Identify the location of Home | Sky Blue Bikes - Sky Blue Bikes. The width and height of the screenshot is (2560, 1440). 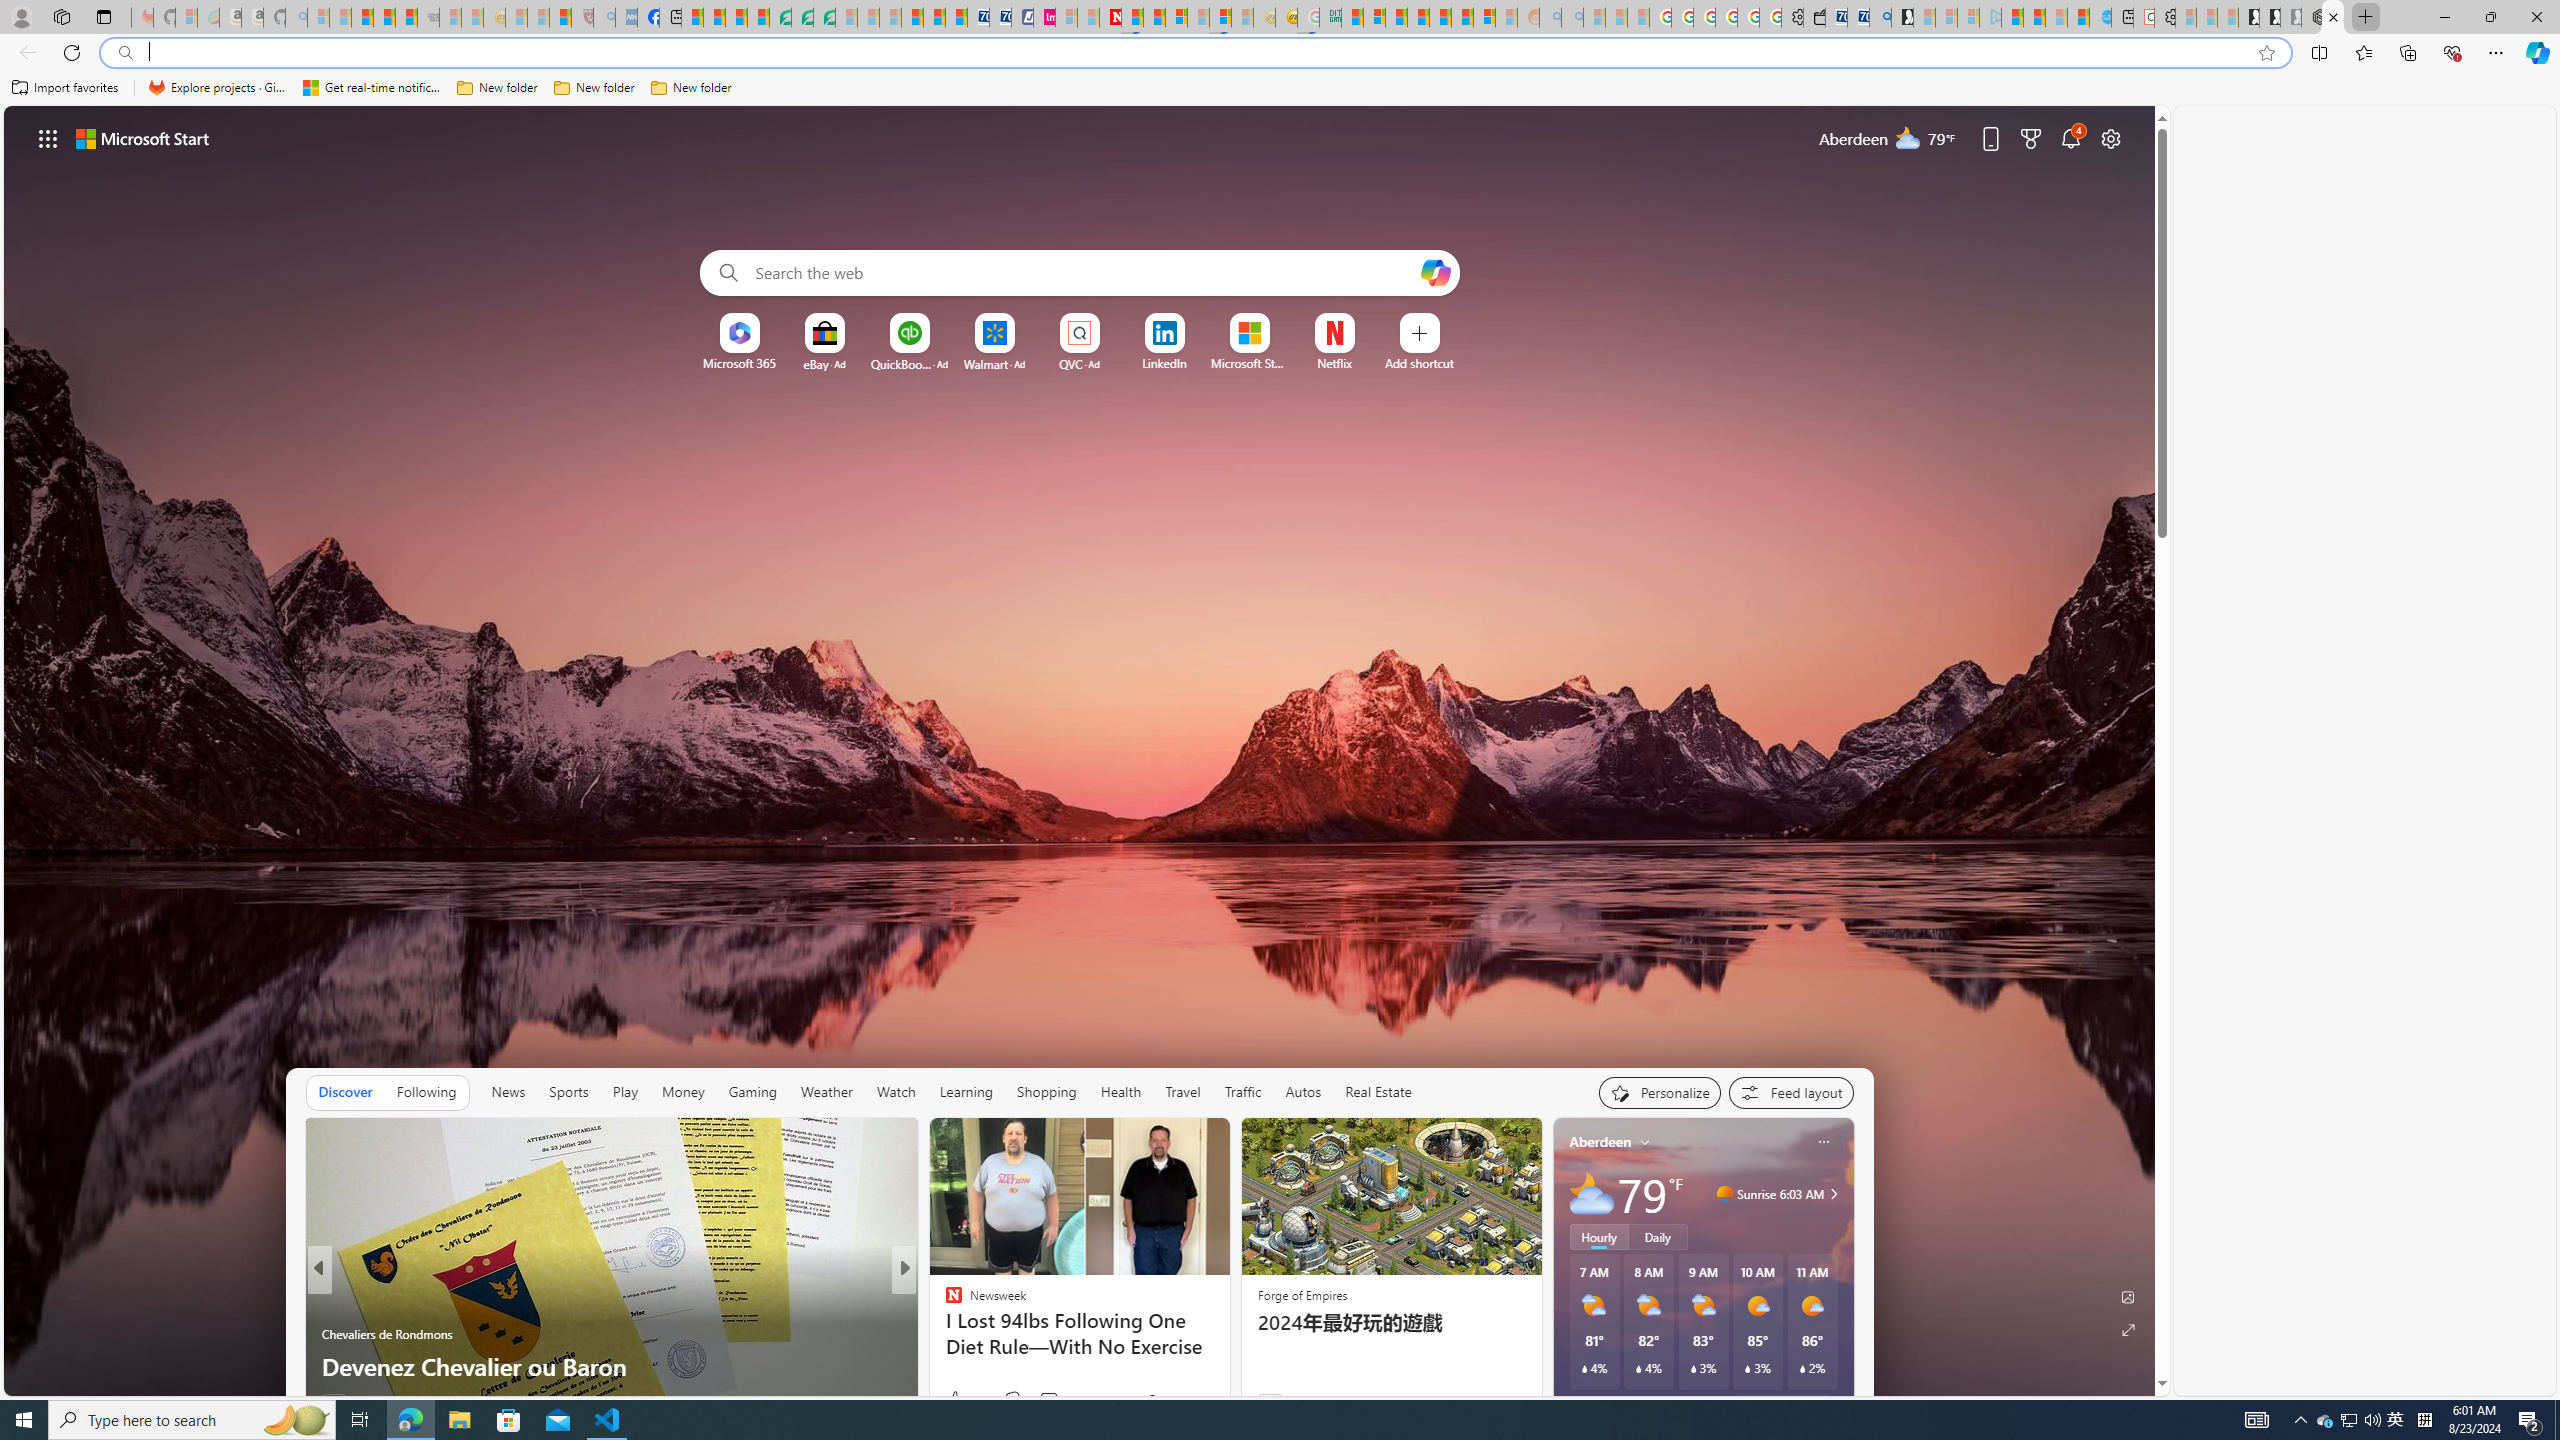
(2100, 17).